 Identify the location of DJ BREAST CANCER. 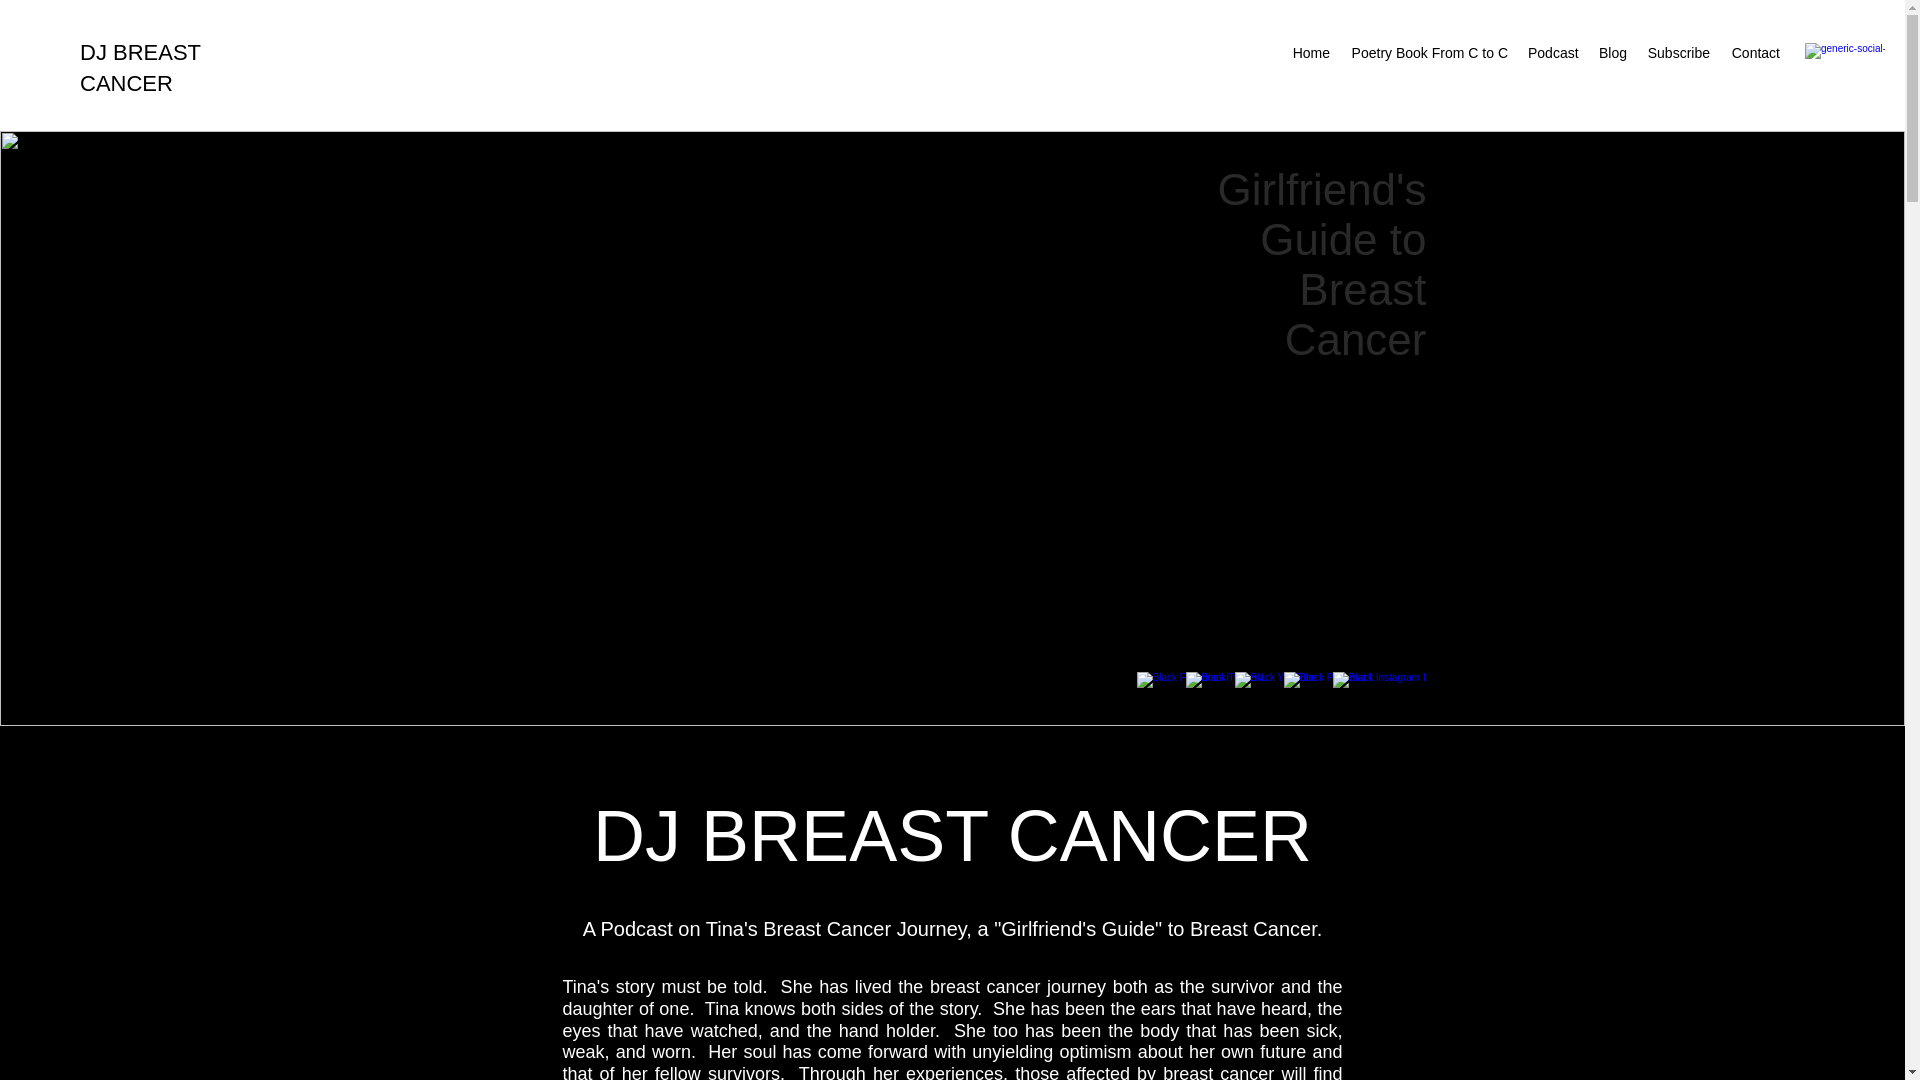
(140, 68).